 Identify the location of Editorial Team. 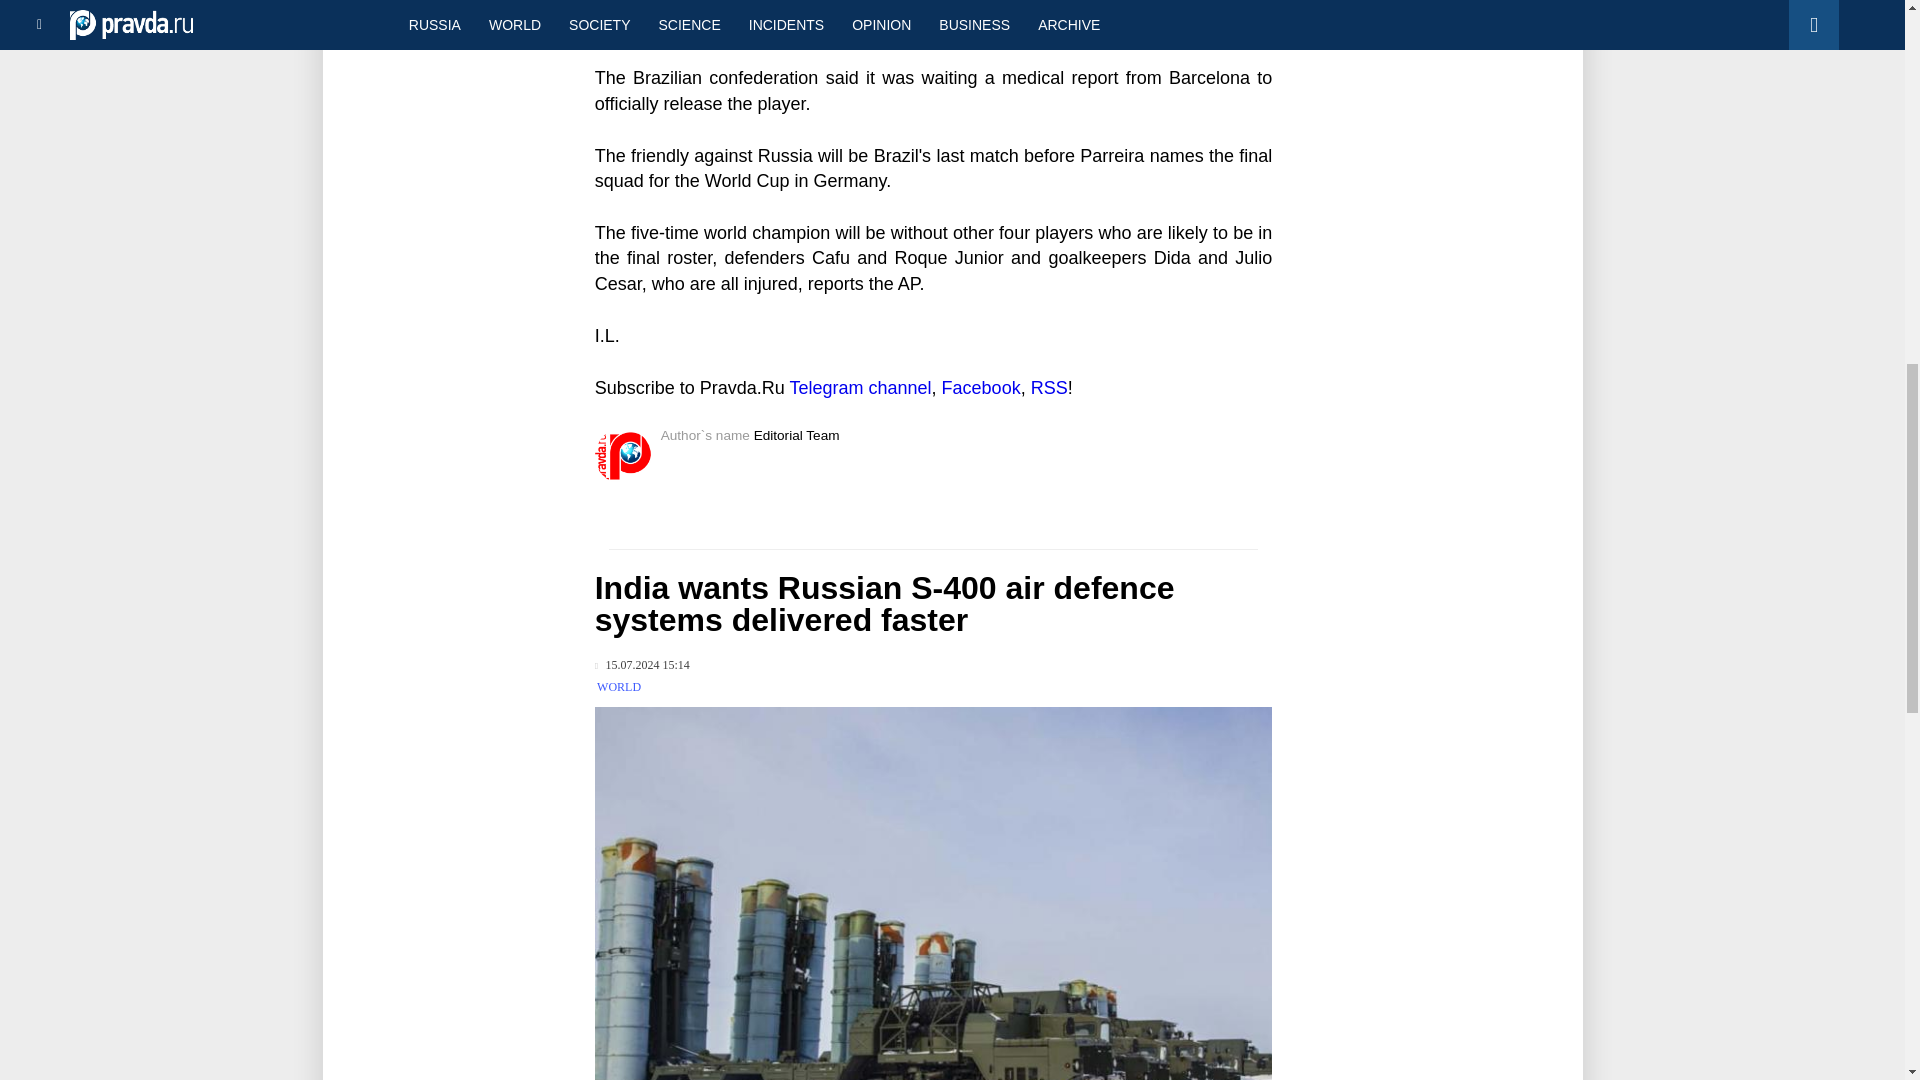
(797, 434).